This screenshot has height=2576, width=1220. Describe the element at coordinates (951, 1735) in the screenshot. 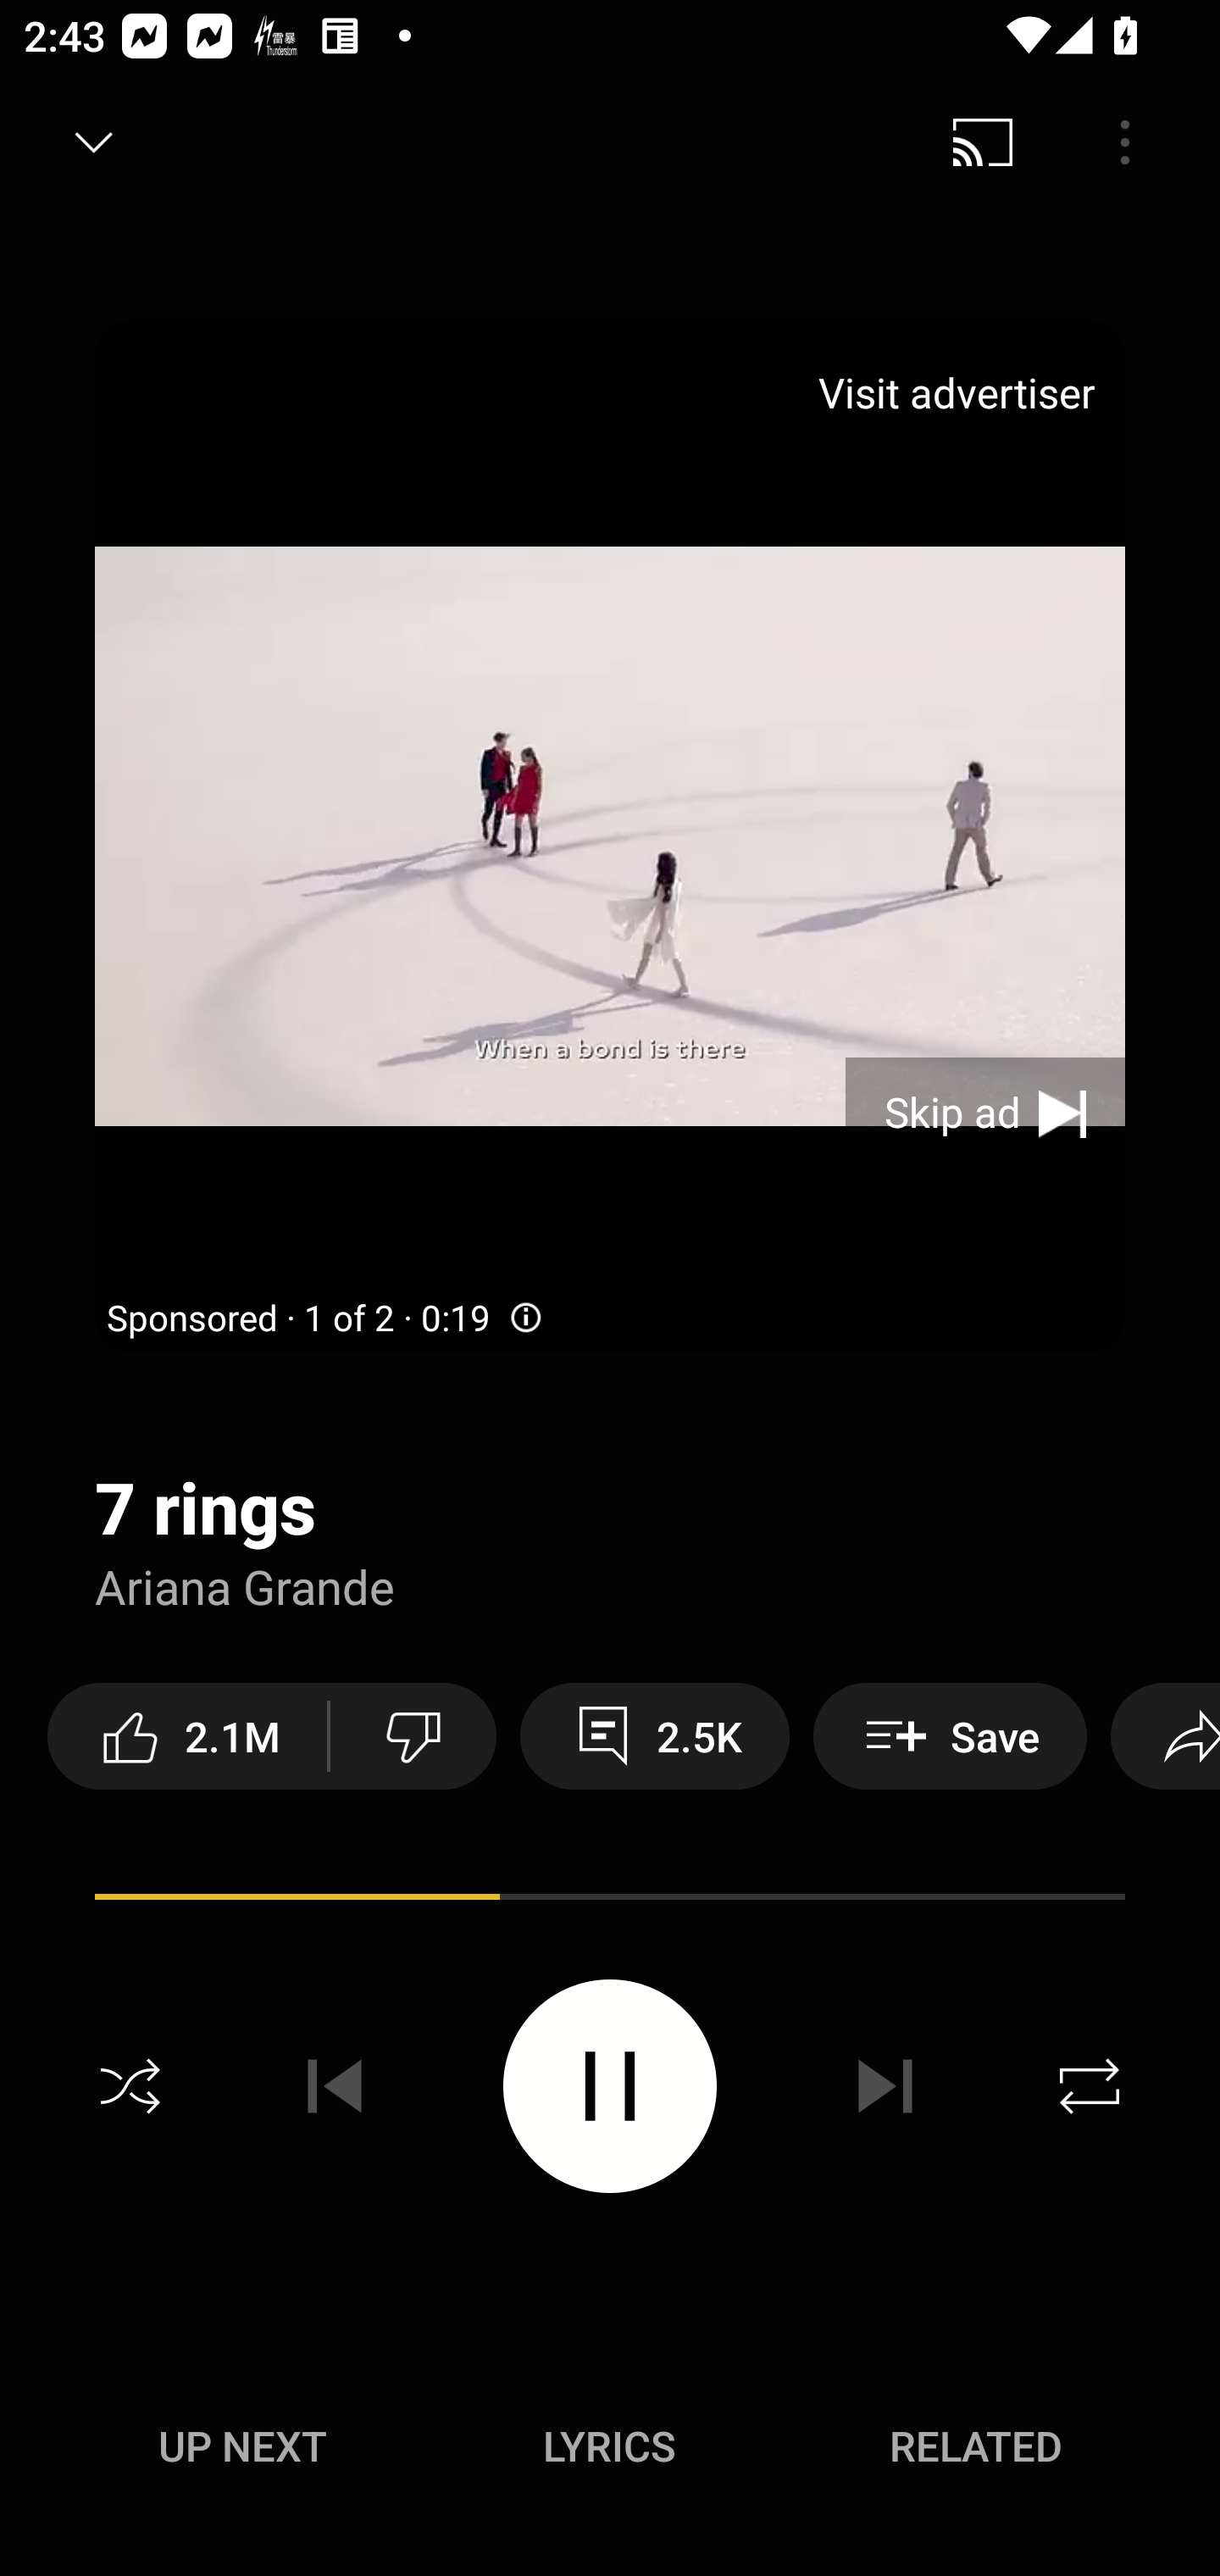

I see `Save Save to playlist` at that location.